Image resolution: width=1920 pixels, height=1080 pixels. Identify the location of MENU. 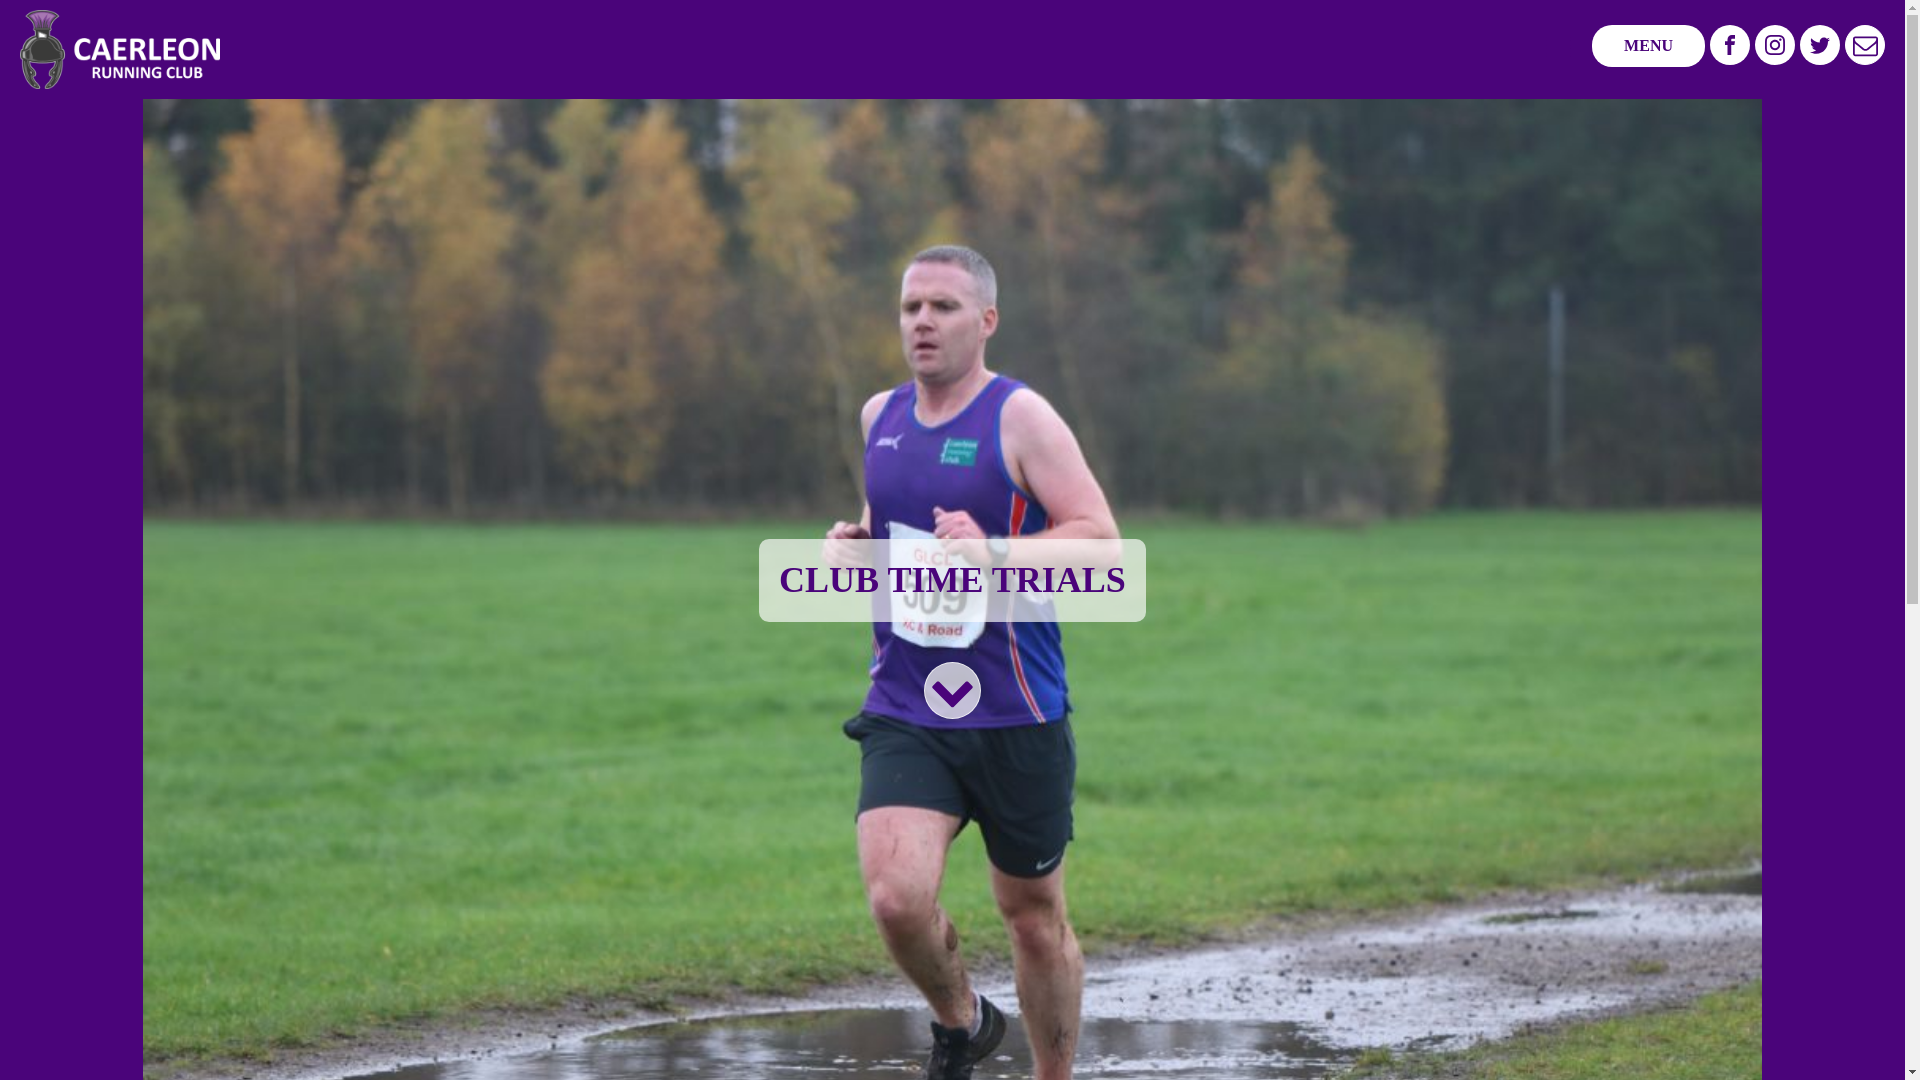
(1648, 45).